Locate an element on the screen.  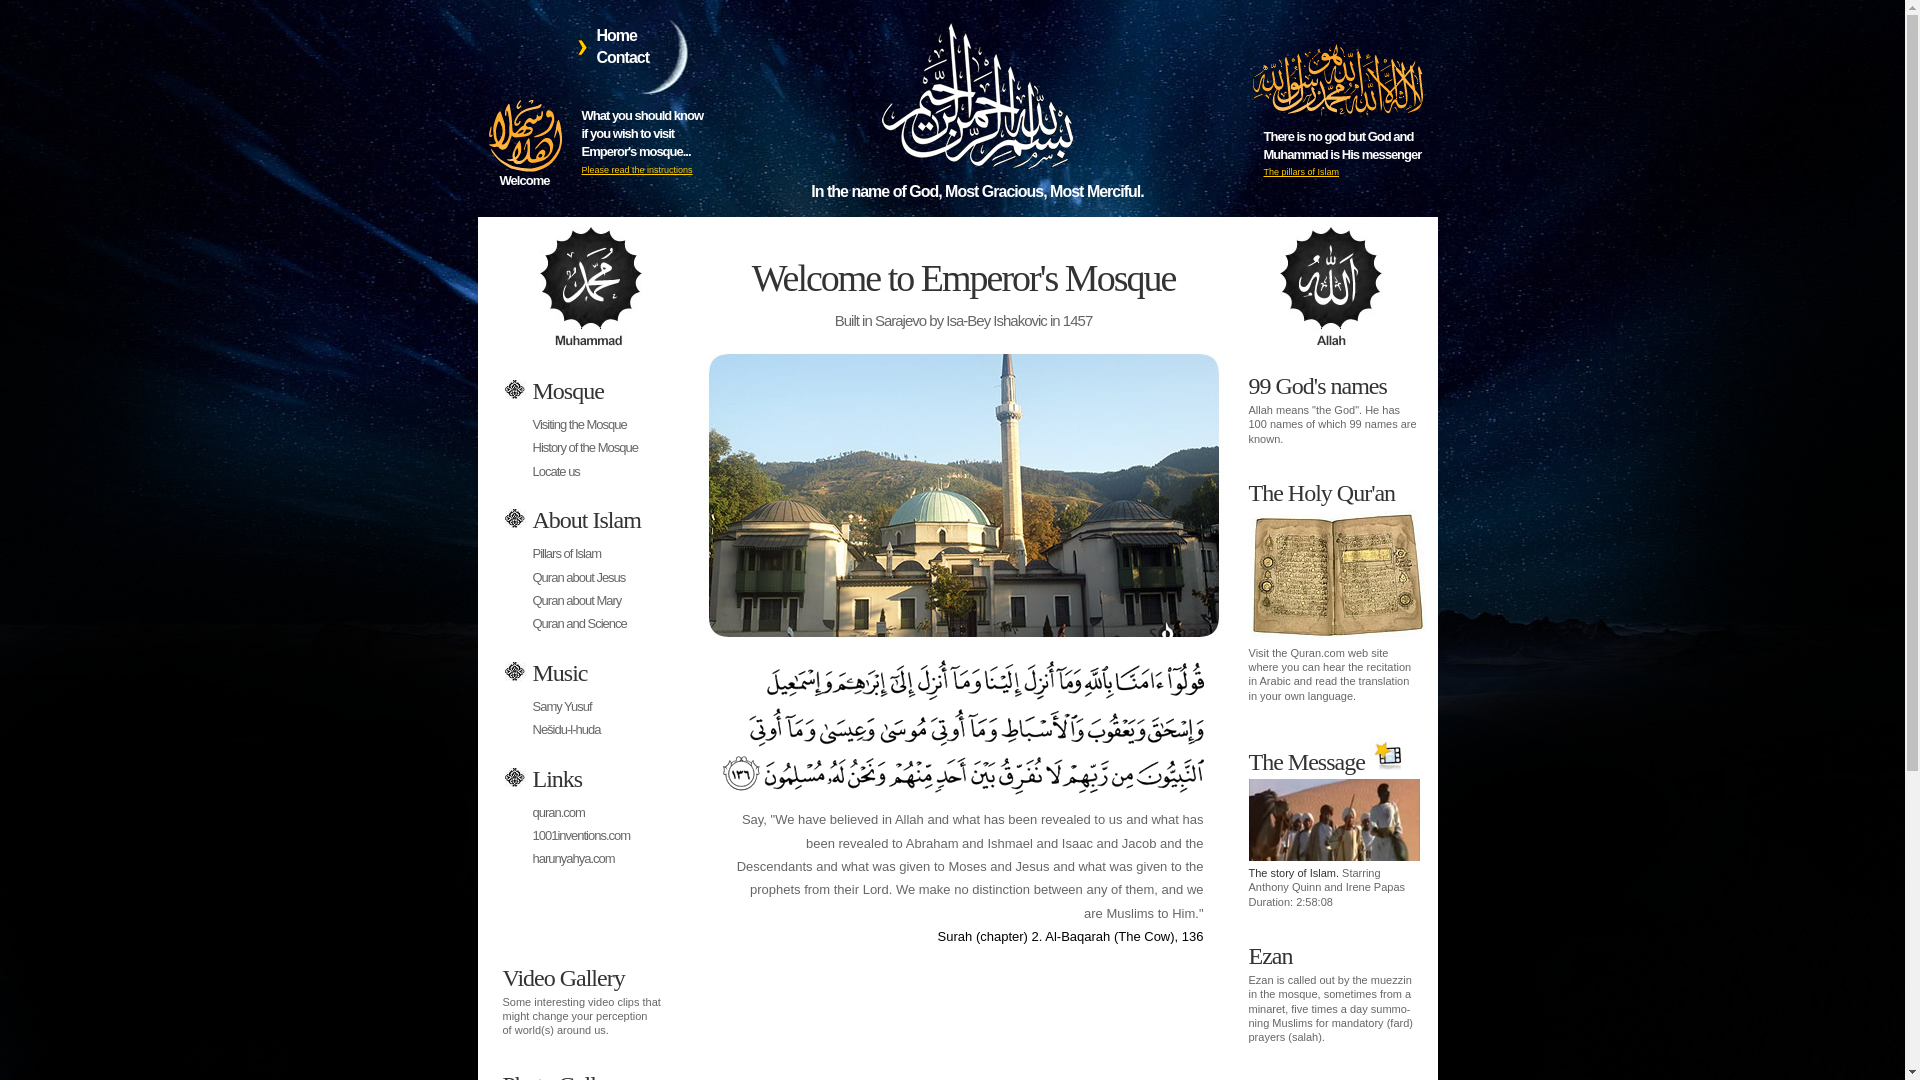
Locate us is located at coordinates (556, 472).